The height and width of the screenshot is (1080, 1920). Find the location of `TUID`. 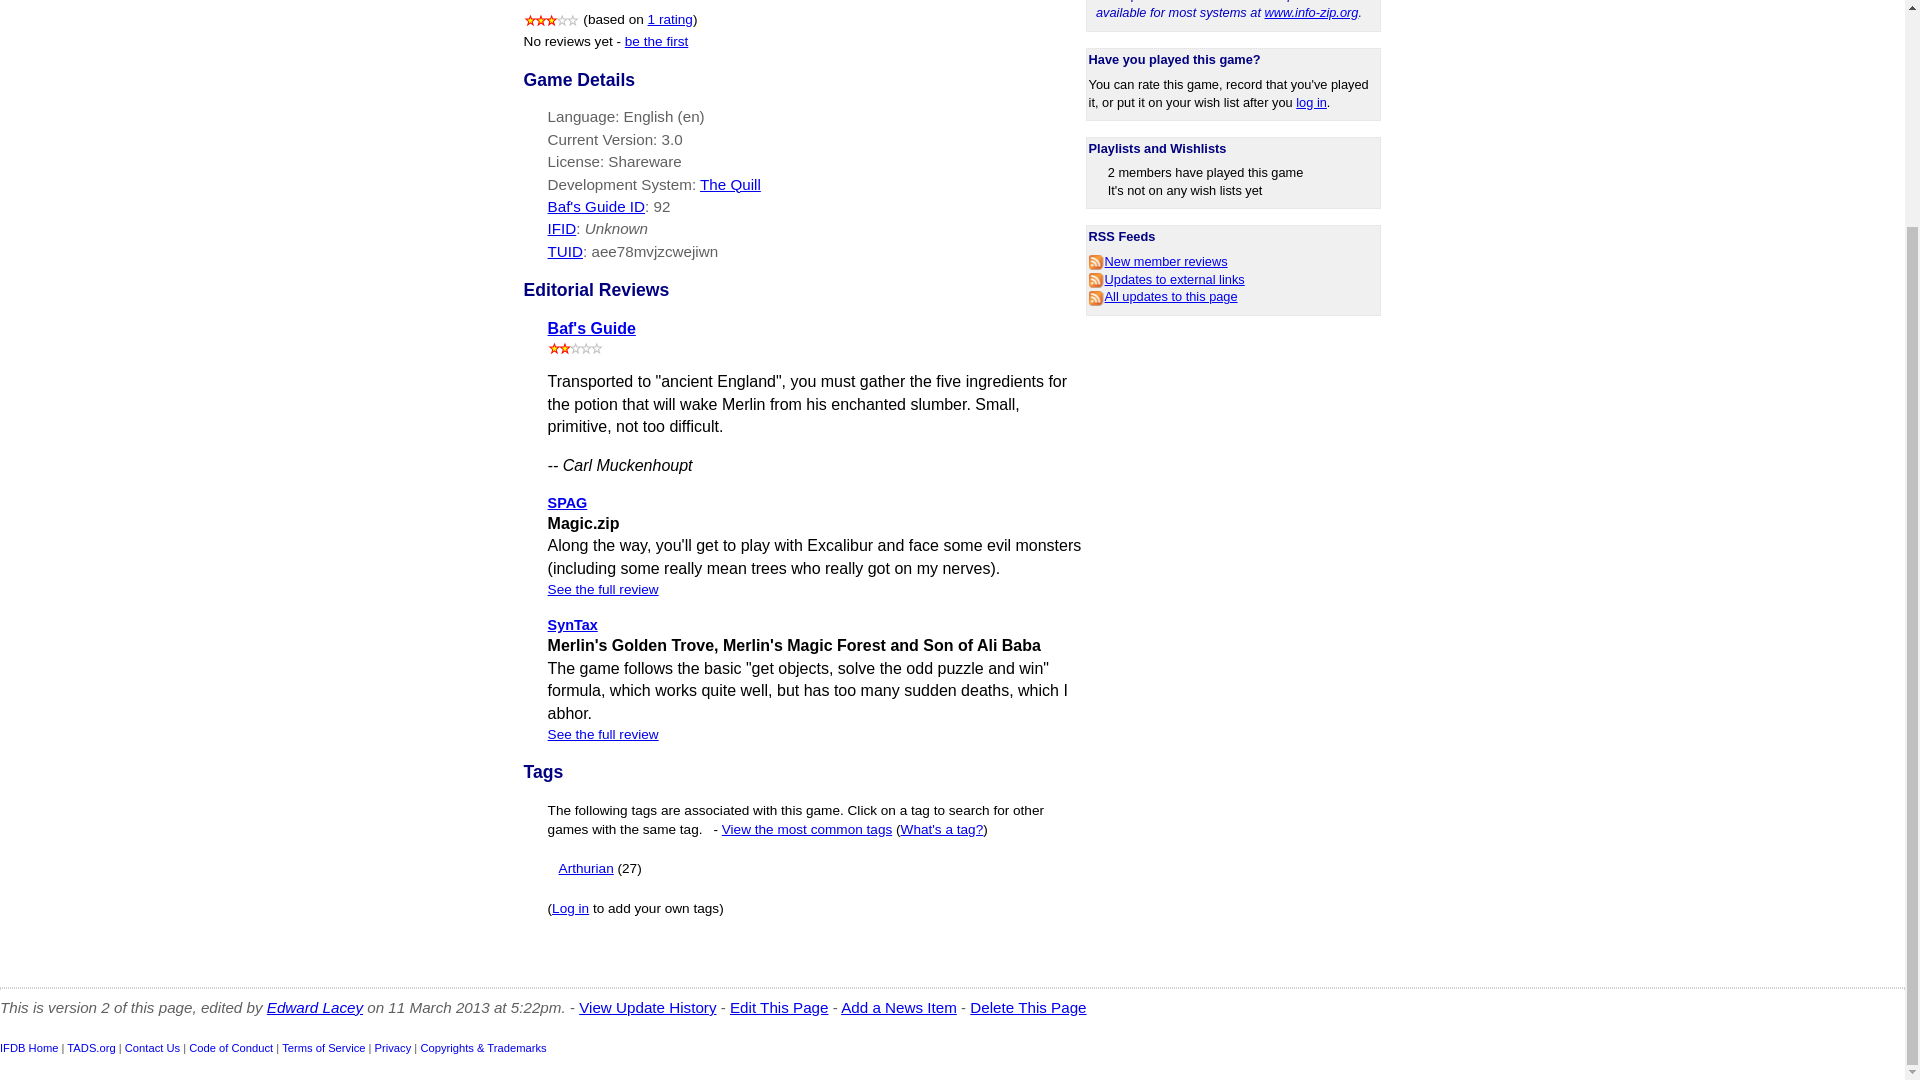

TUID is located at coordinates (565, 252).